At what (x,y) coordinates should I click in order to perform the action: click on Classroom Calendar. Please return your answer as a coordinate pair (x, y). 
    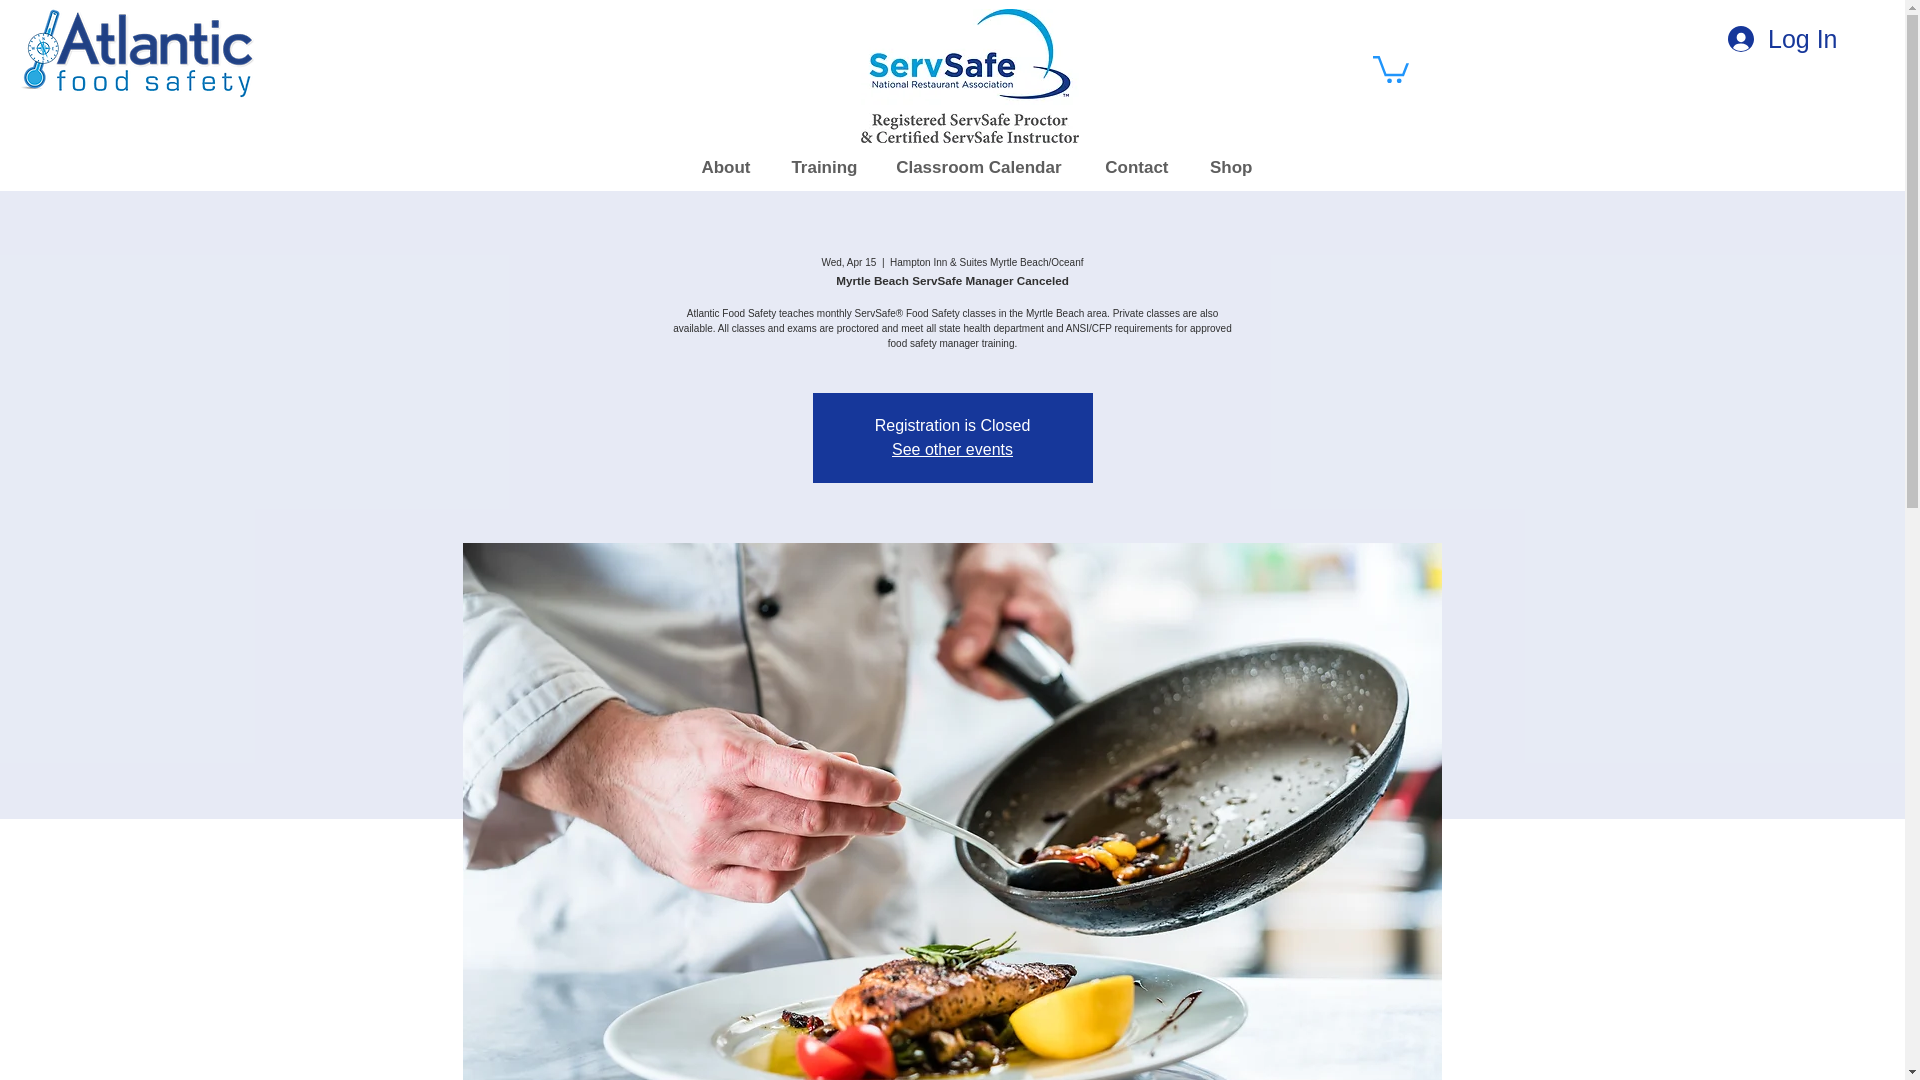
    Looking at the image, I should click on (973, 168).